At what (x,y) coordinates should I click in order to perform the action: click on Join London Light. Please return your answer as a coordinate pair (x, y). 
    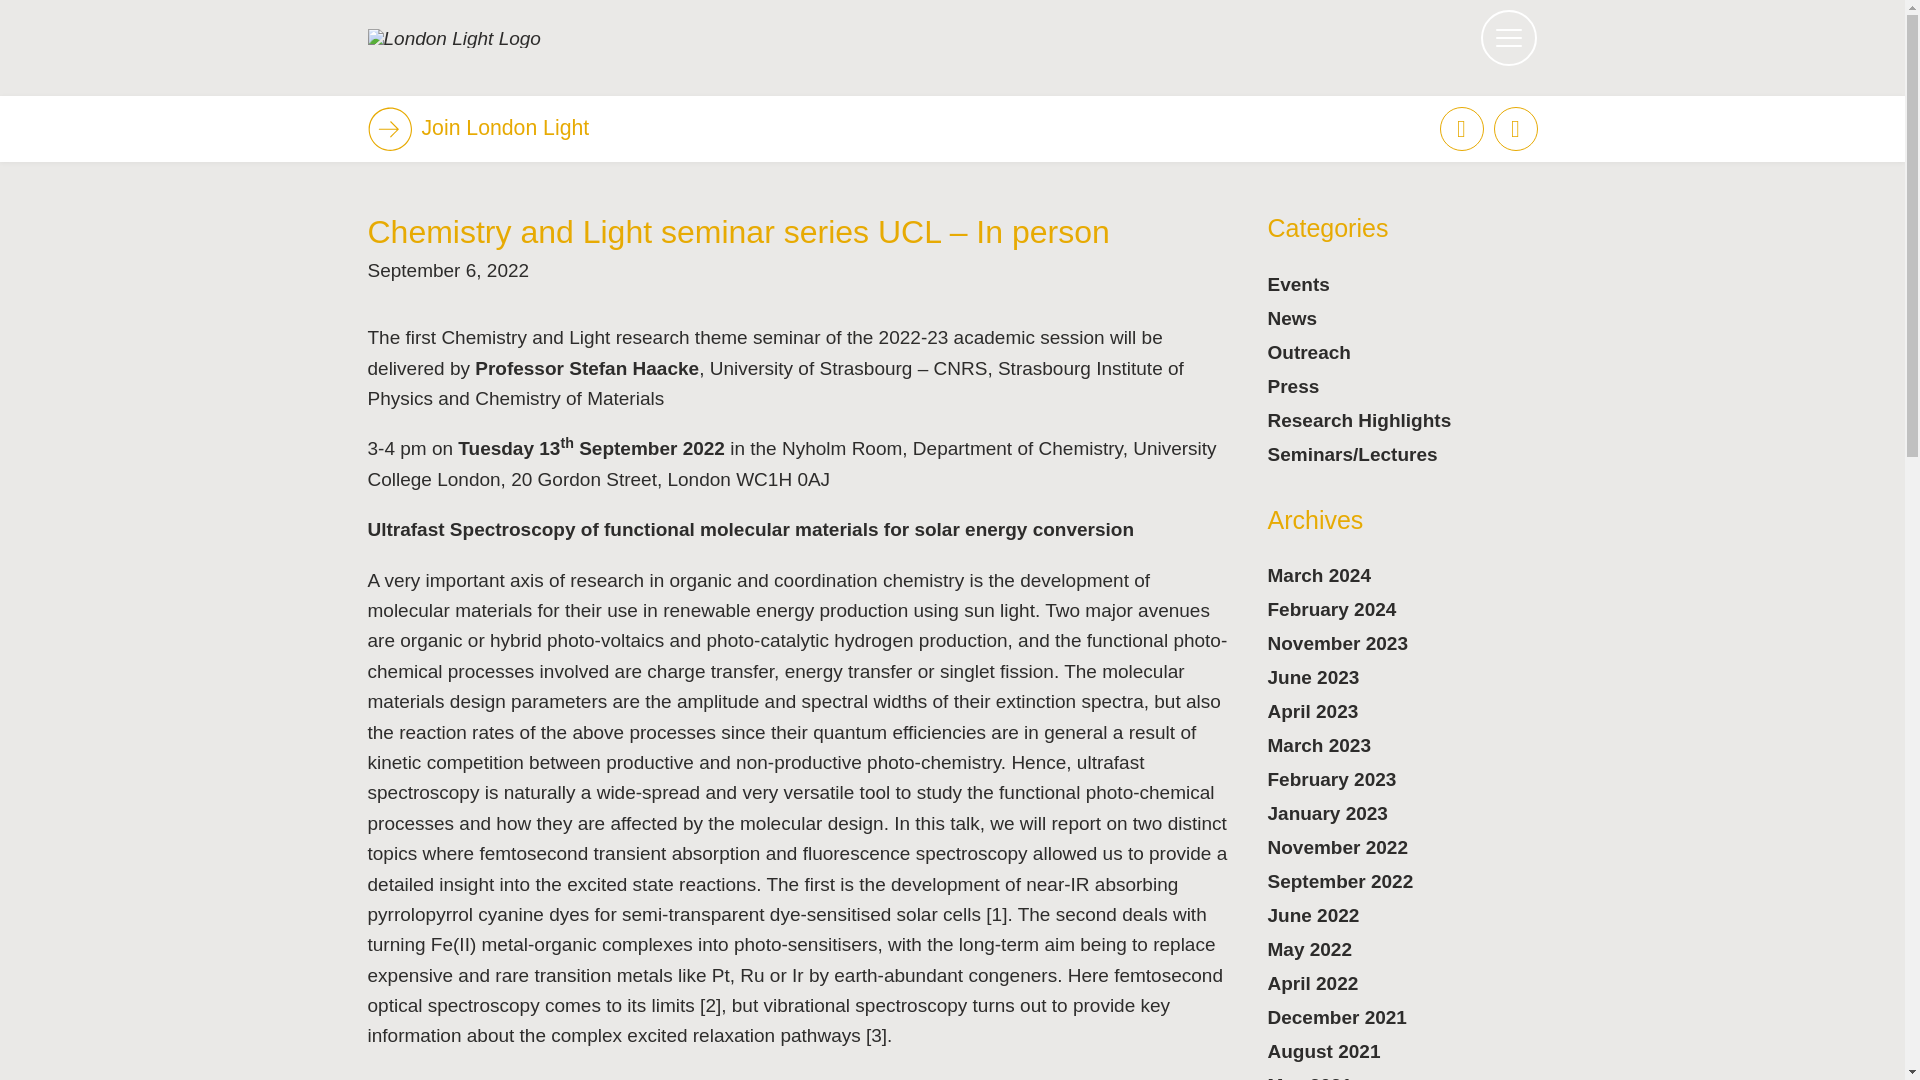
    Looking at the image, I should click on (478, 128).